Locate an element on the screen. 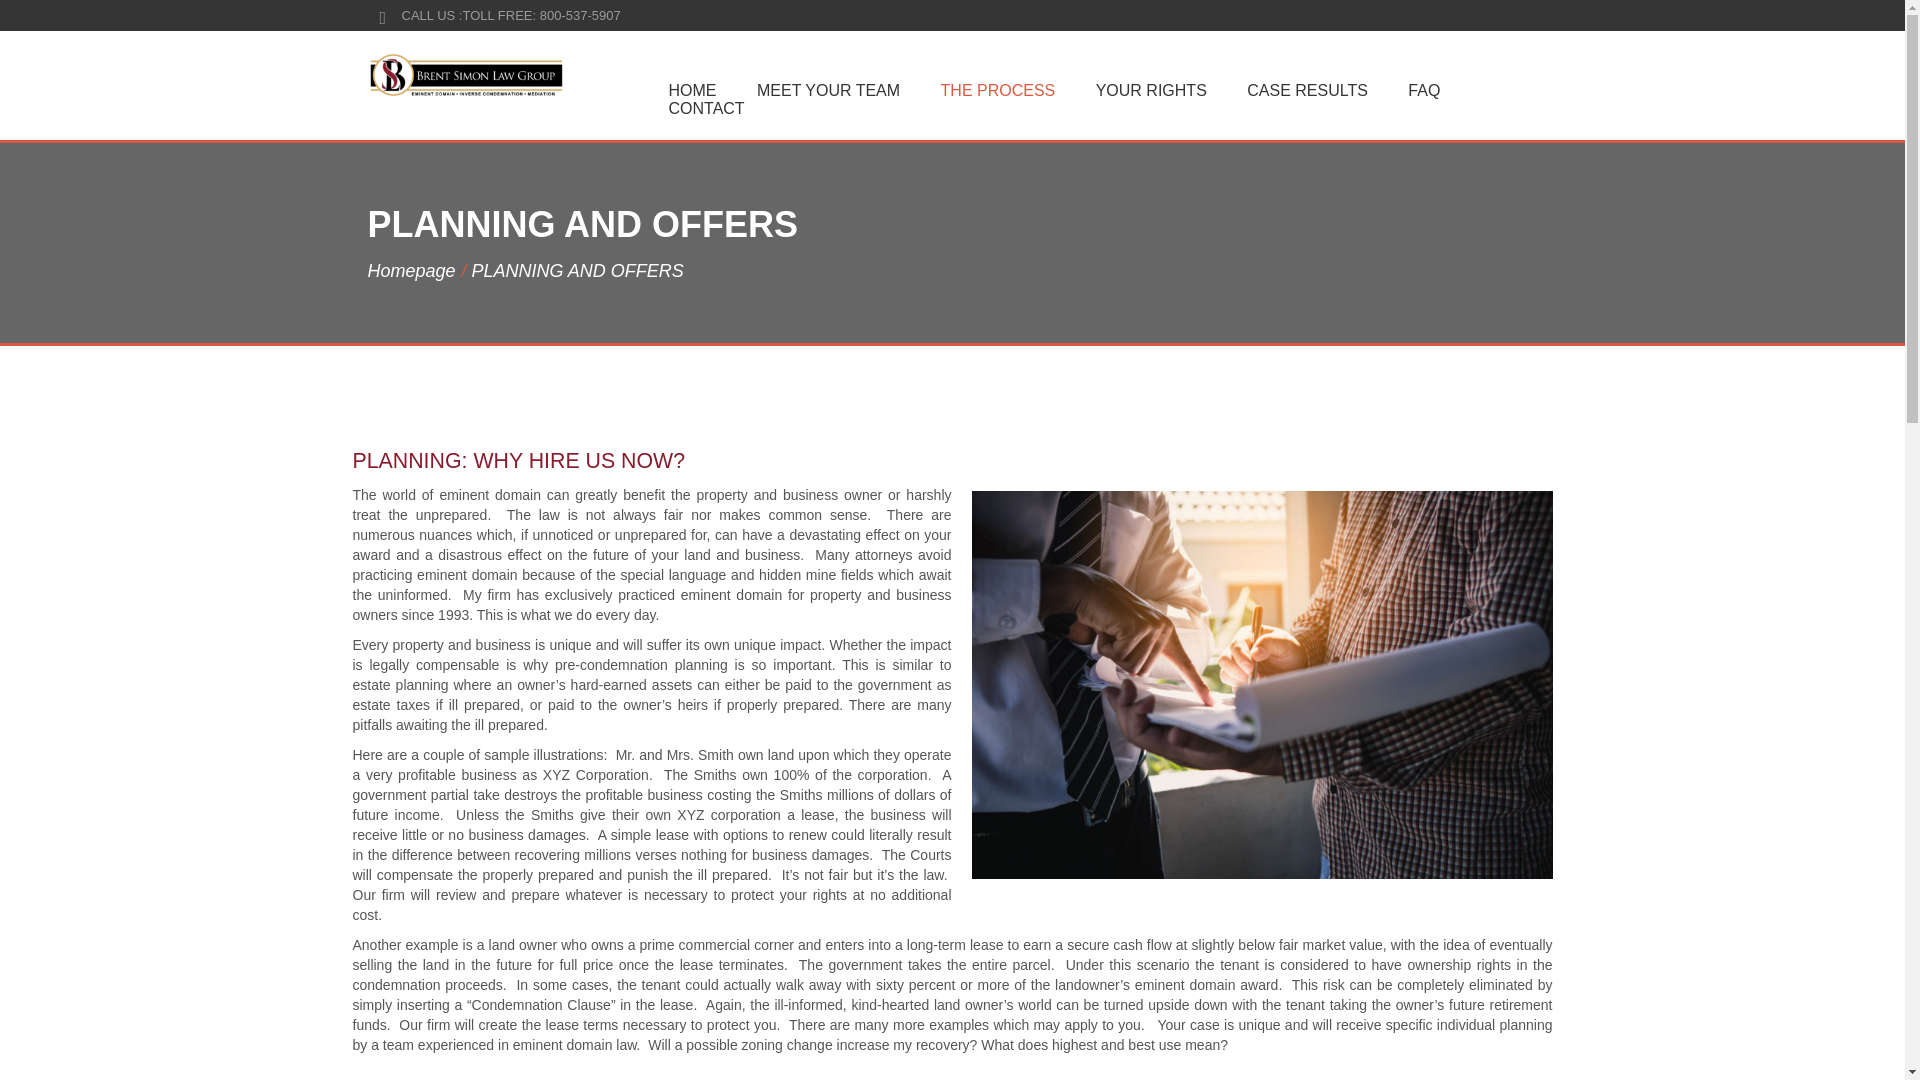 The width and height of the screenshot is (1920, 1080). Homepage is located at coordinates (410, 270).